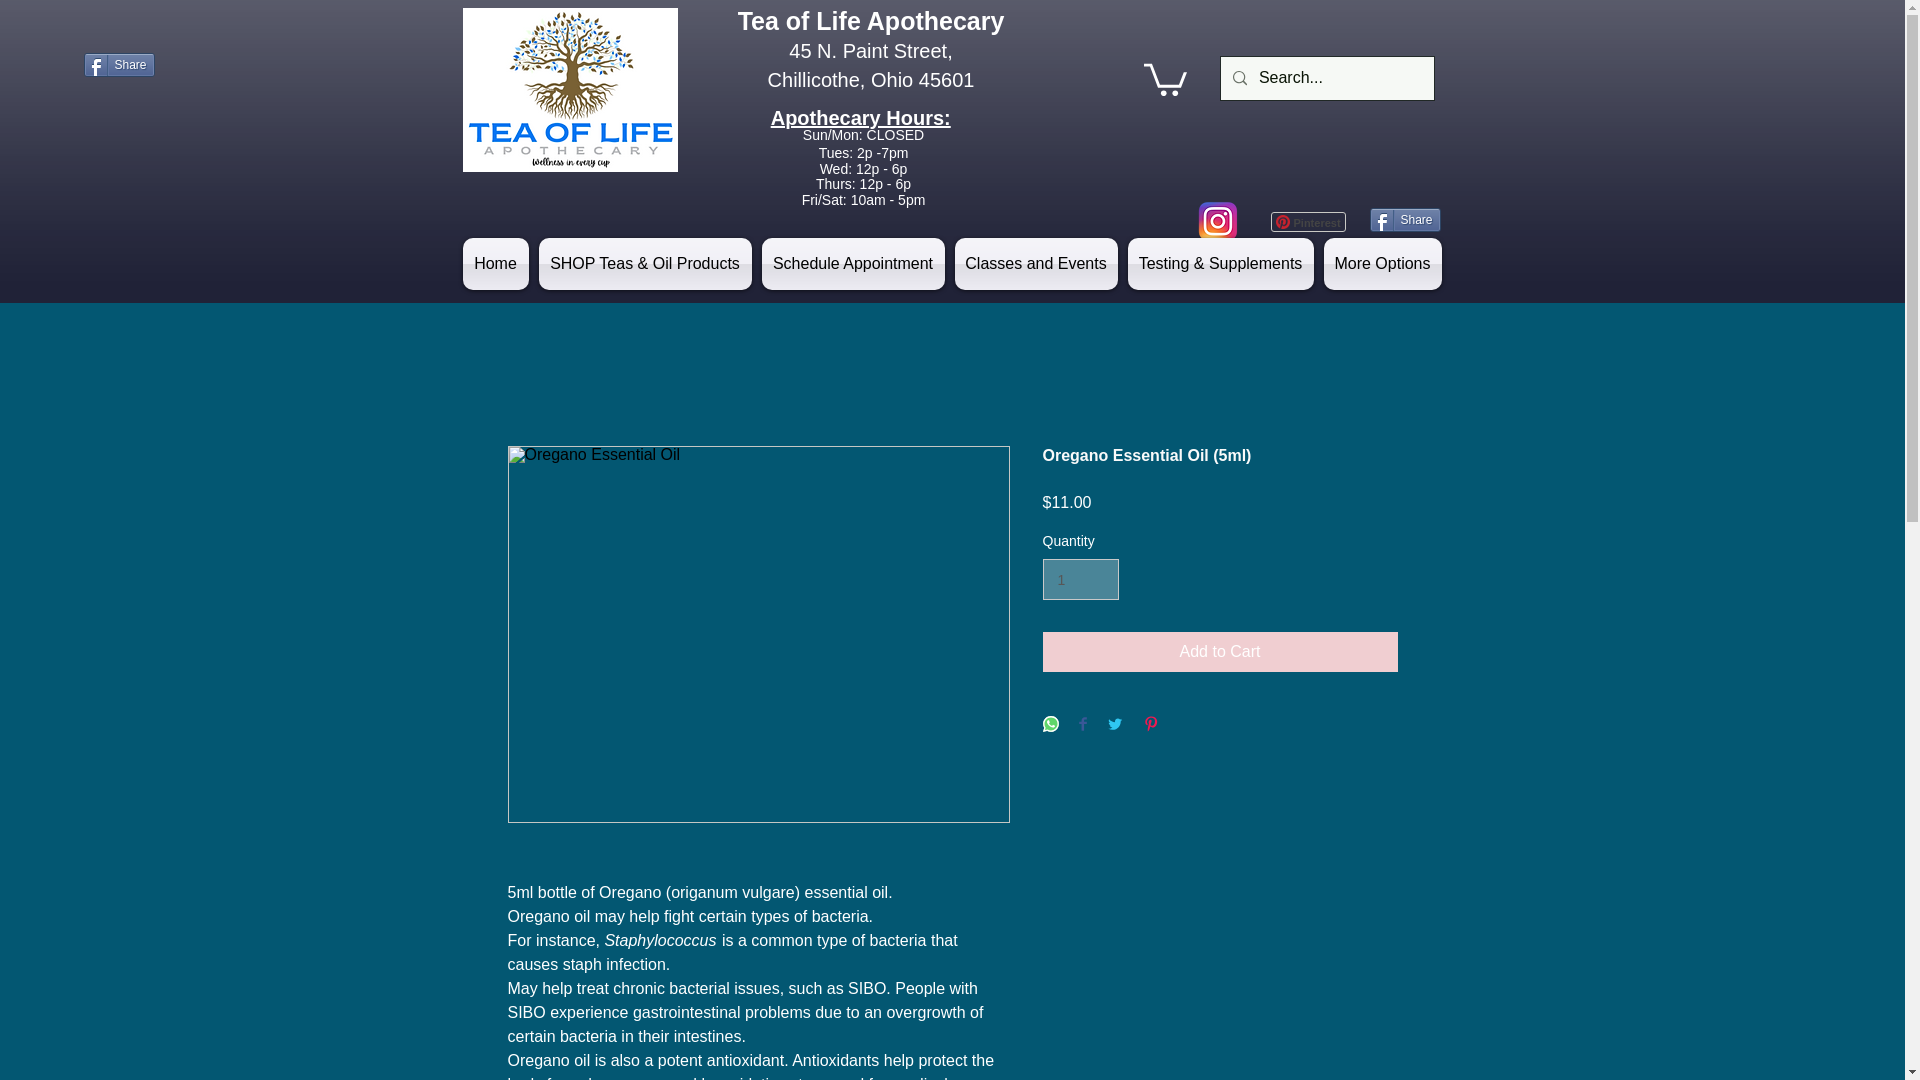 The image size is (1920, 1080). What do you see at coordinates (120, 64) in the screenshot?
I see `Share` at bounding box center [120, 64].